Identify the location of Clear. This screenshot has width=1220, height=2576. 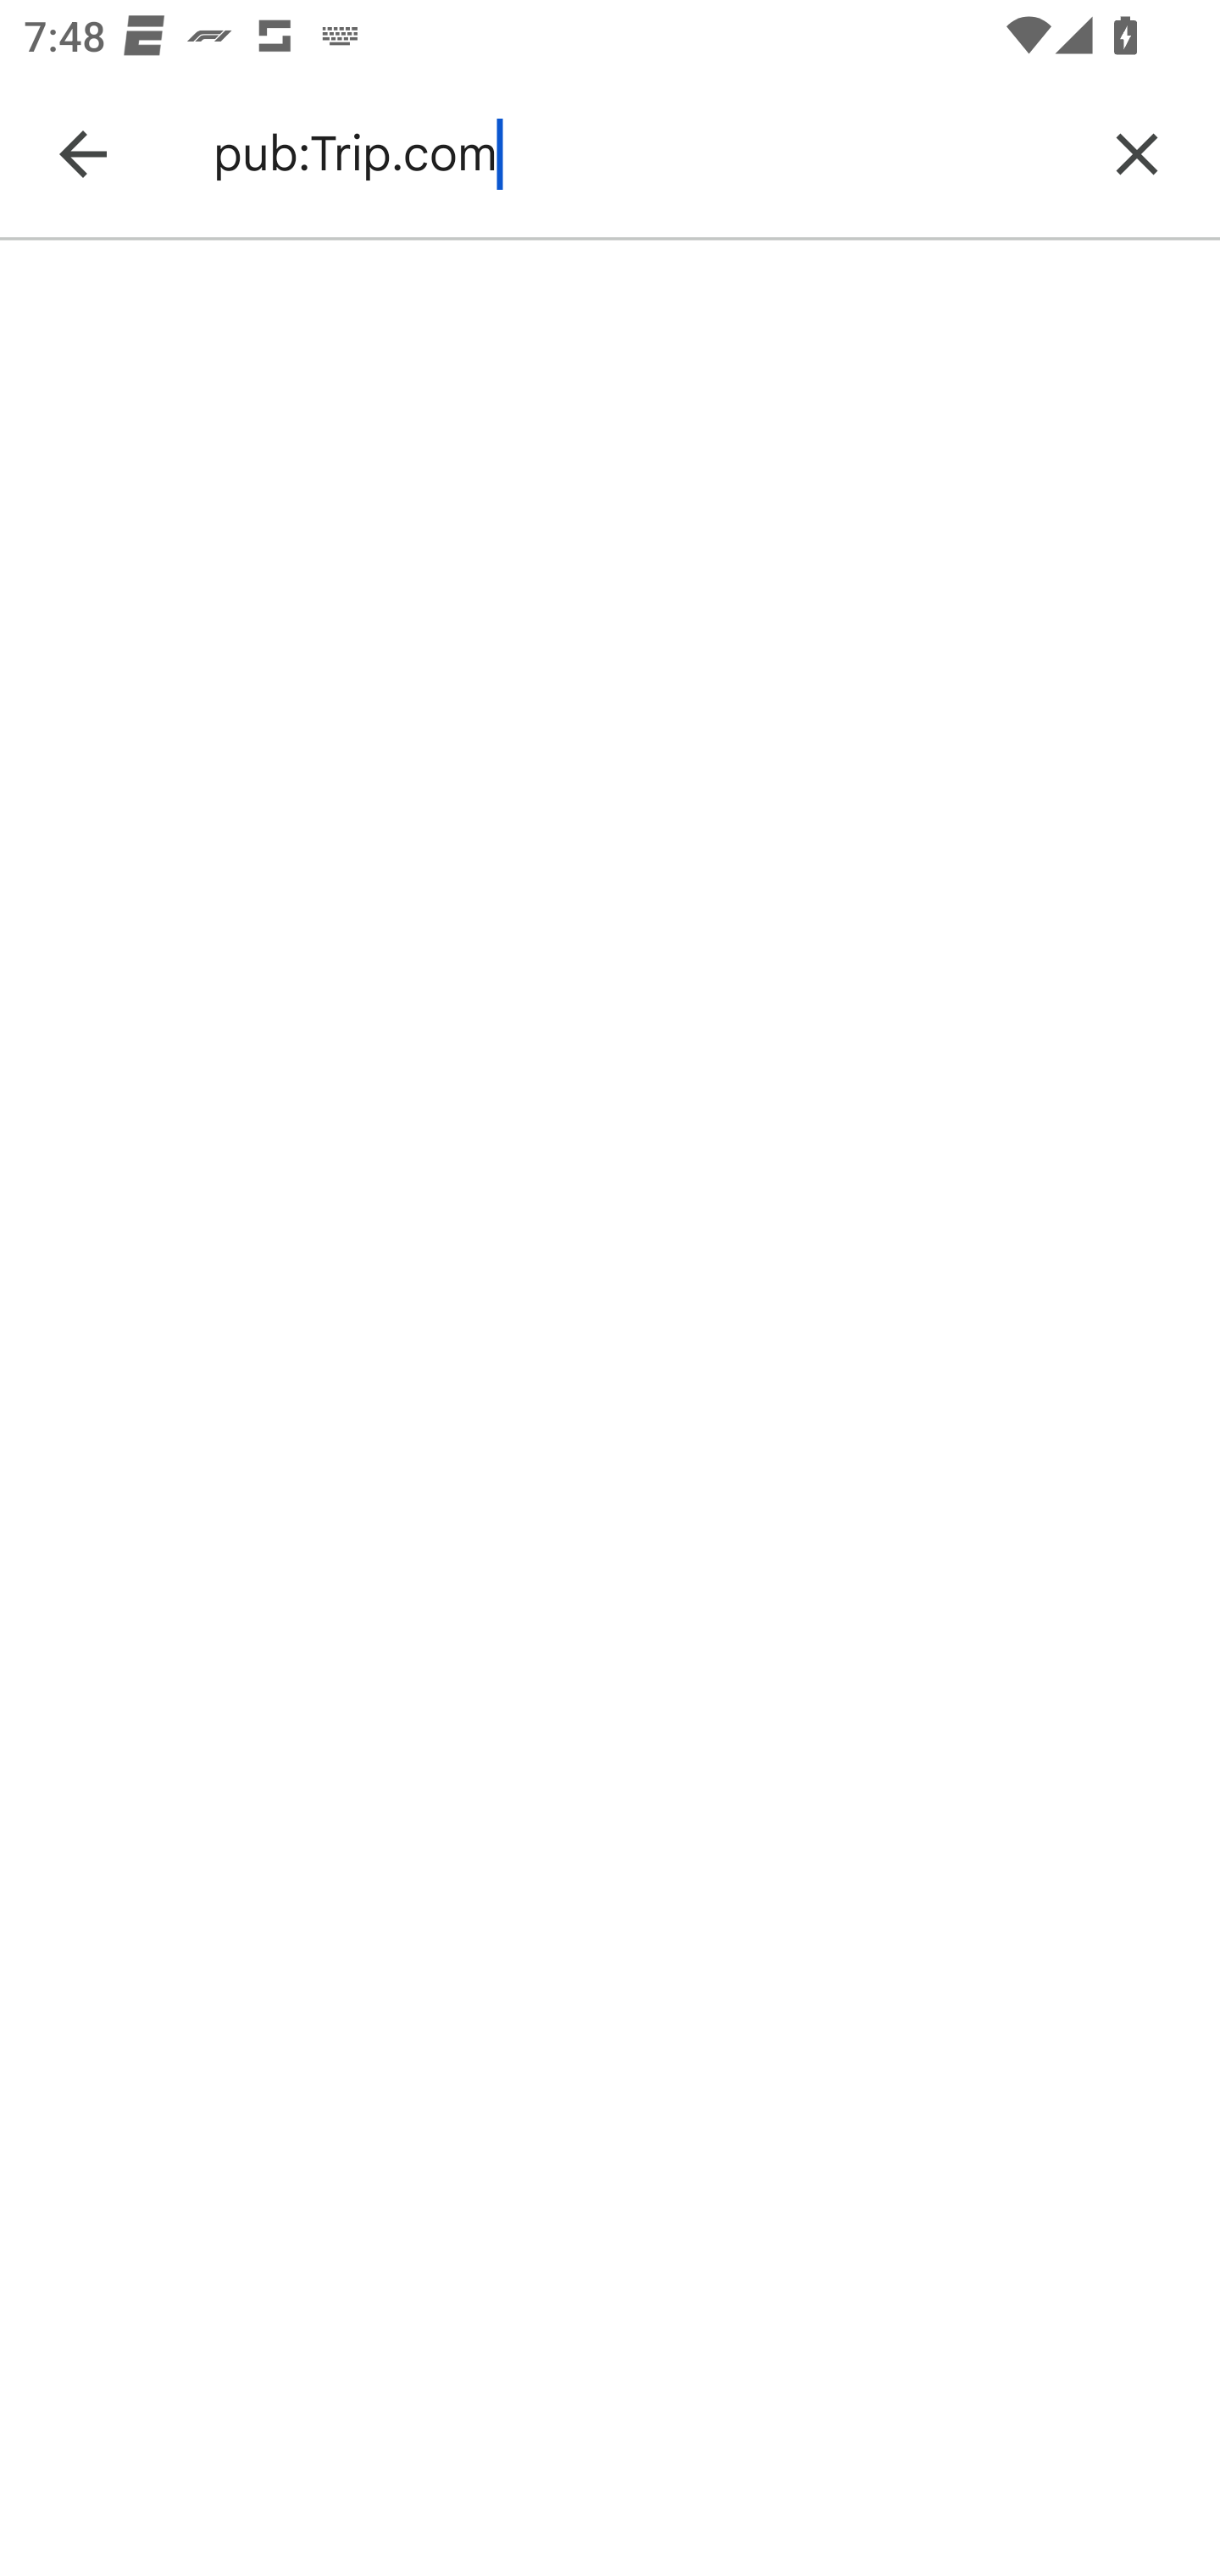
(1137, 154).